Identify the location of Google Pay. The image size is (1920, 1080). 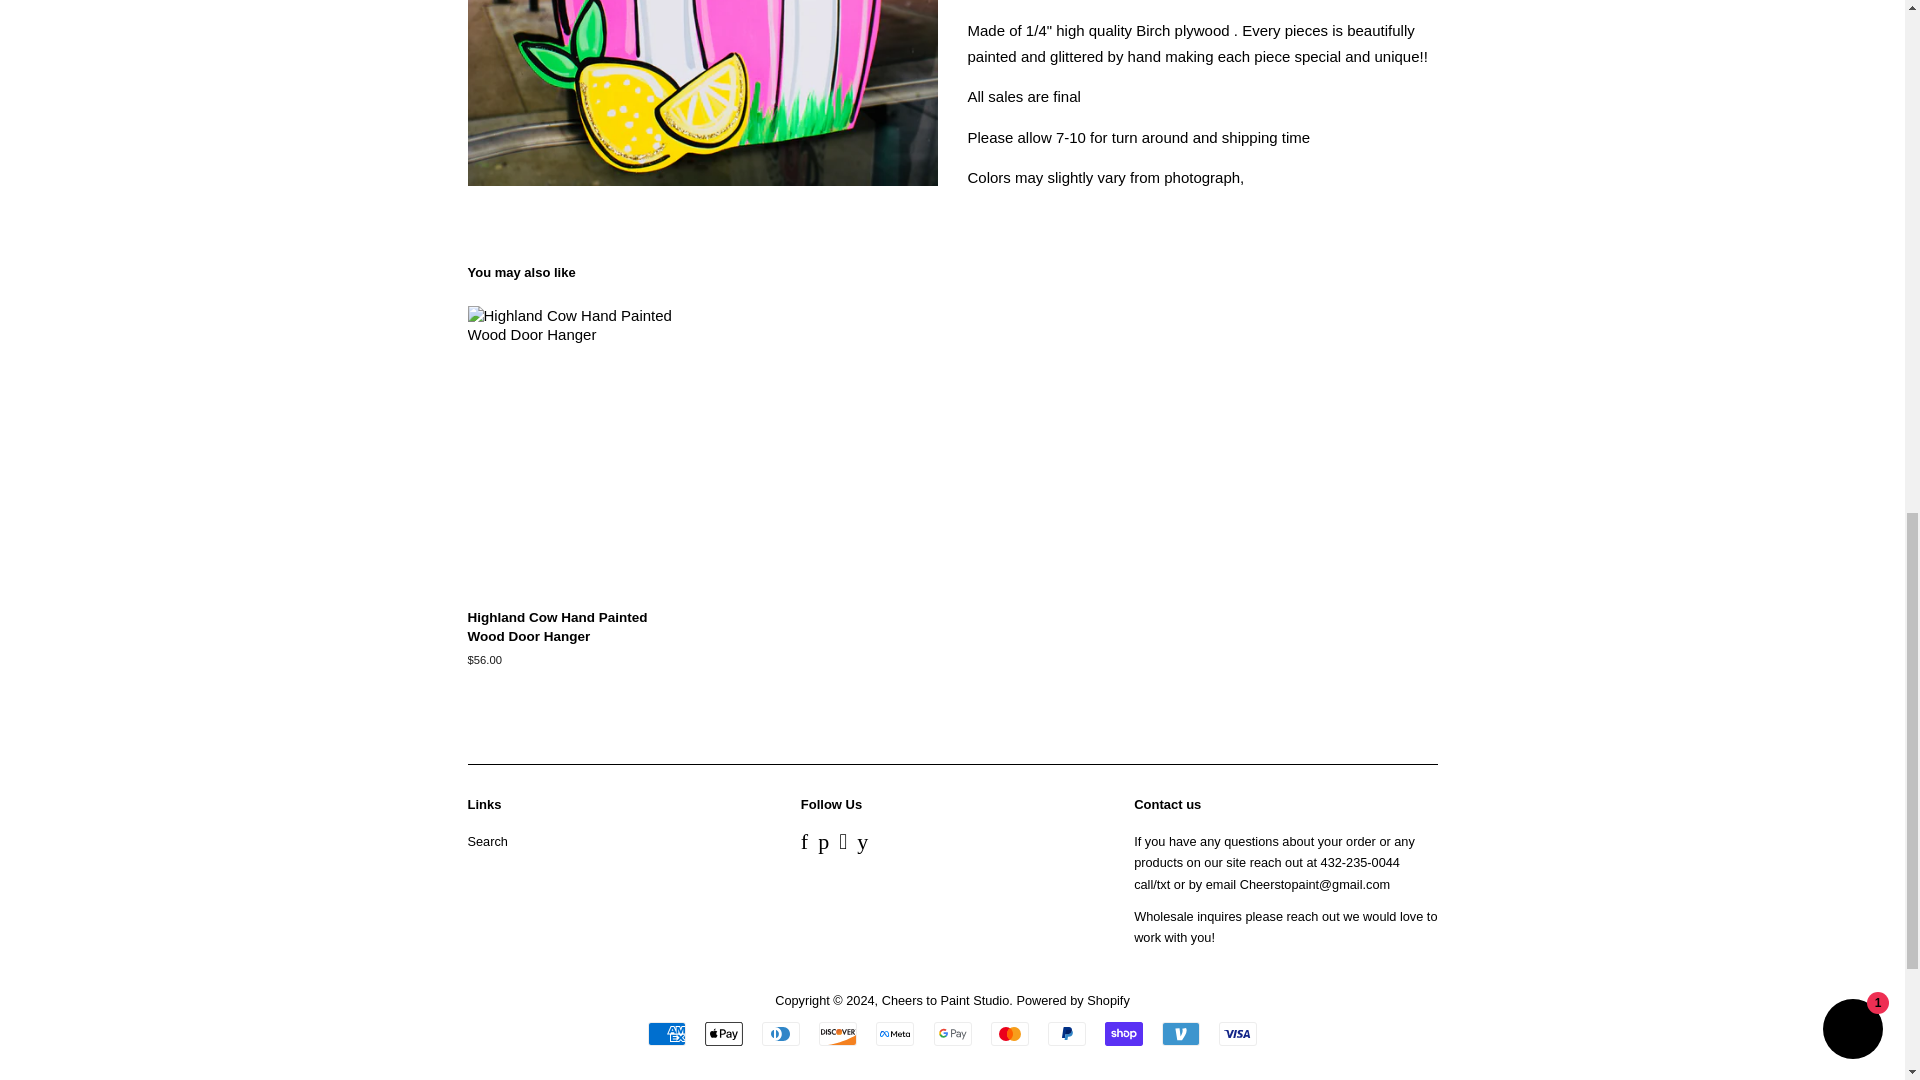
(952, 1034).